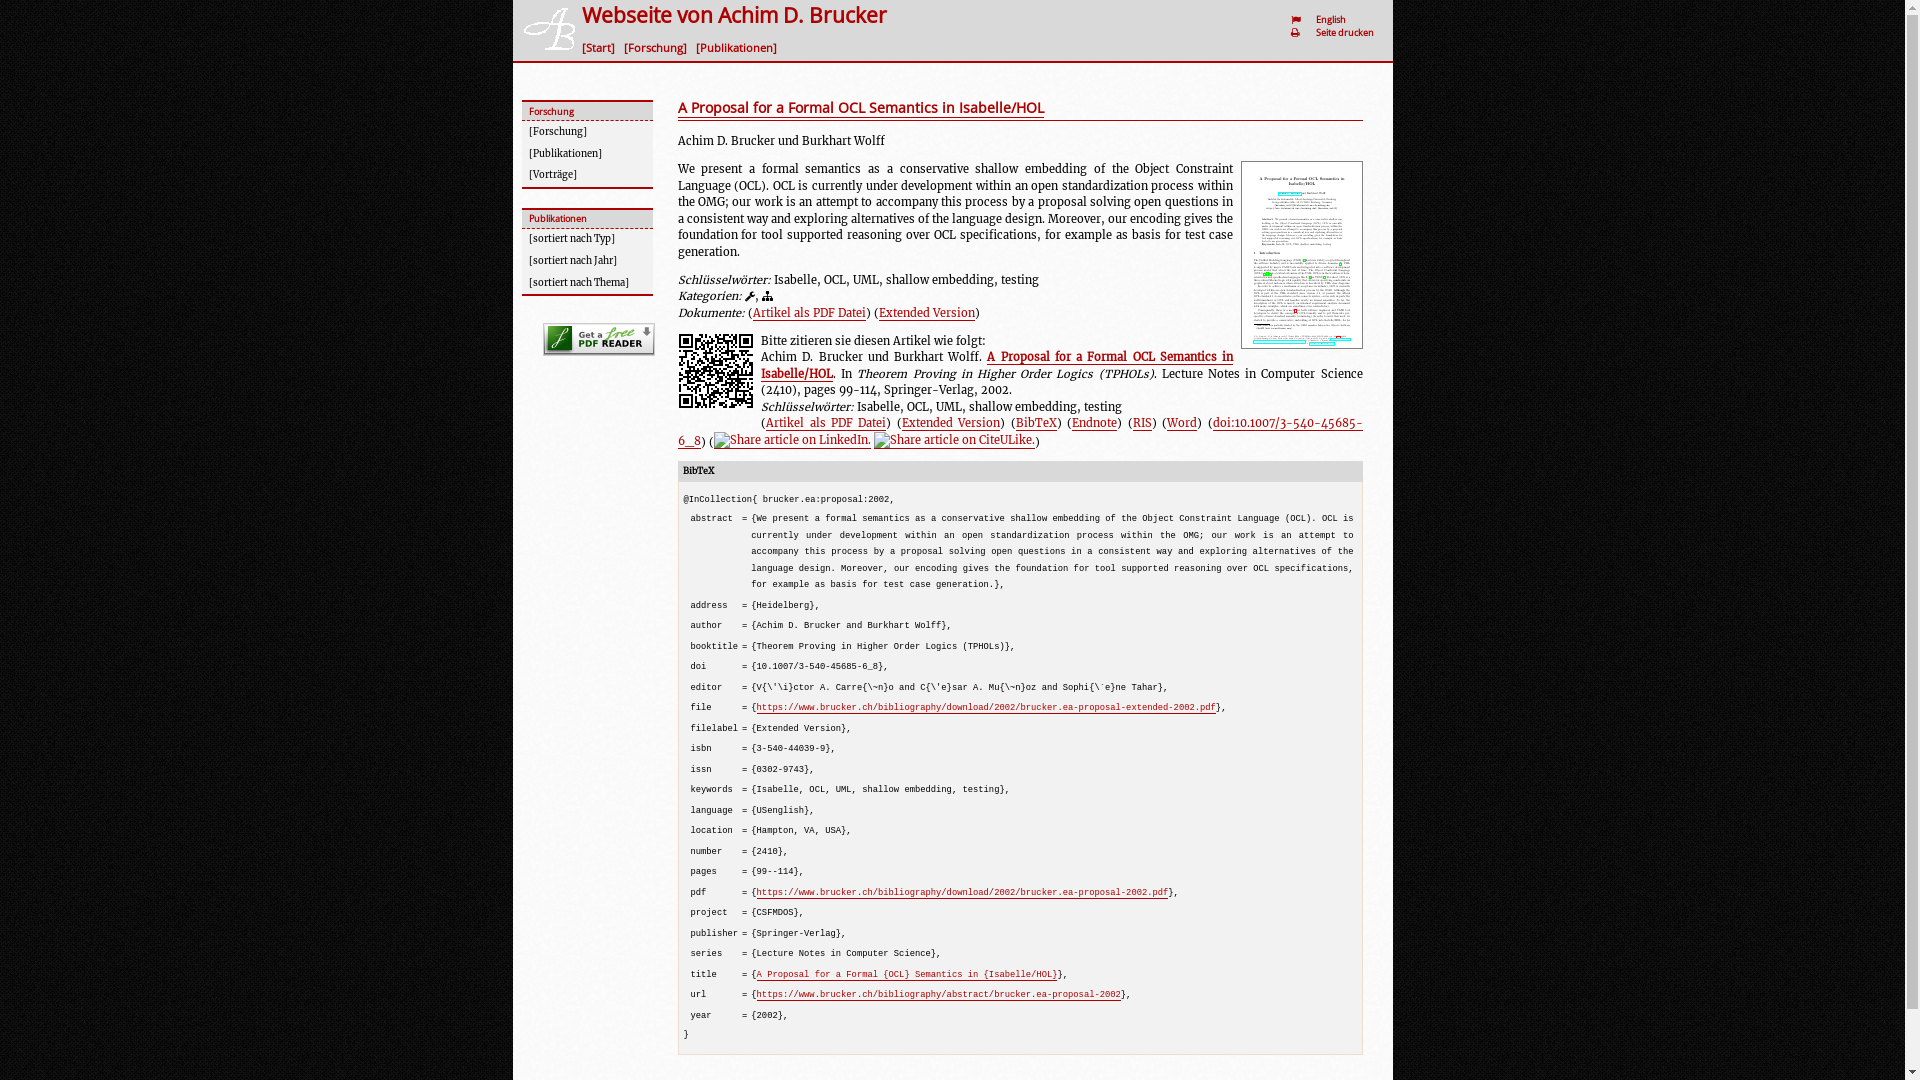  What do you see at coordinates (588, 283) in the screenshot?
I see `[sortiert nach Thema]` at bounding box center [588, 283].